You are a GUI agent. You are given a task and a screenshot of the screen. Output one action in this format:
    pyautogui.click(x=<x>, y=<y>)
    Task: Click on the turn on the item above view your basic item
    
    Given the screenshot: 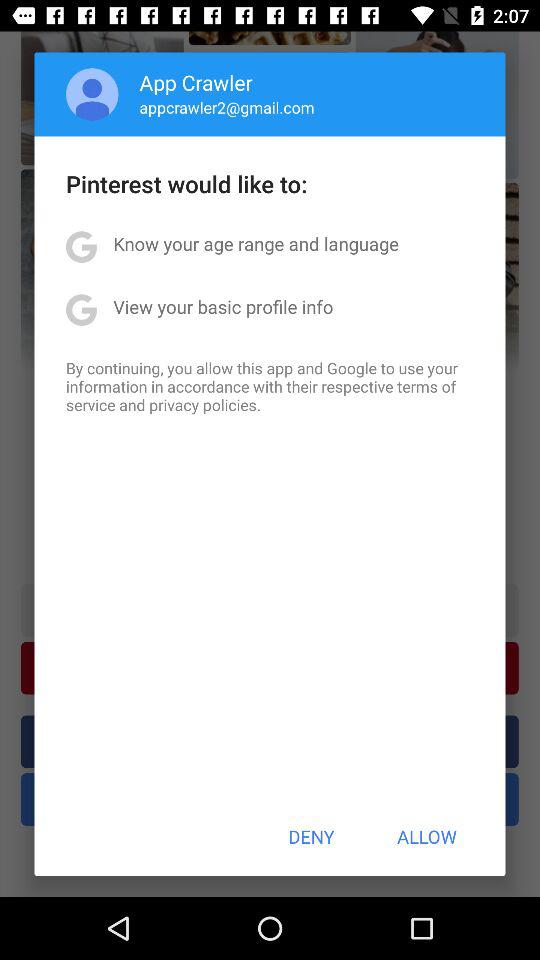 What is the action you would take?
    pyautogui.click(x=256, y=244)
    